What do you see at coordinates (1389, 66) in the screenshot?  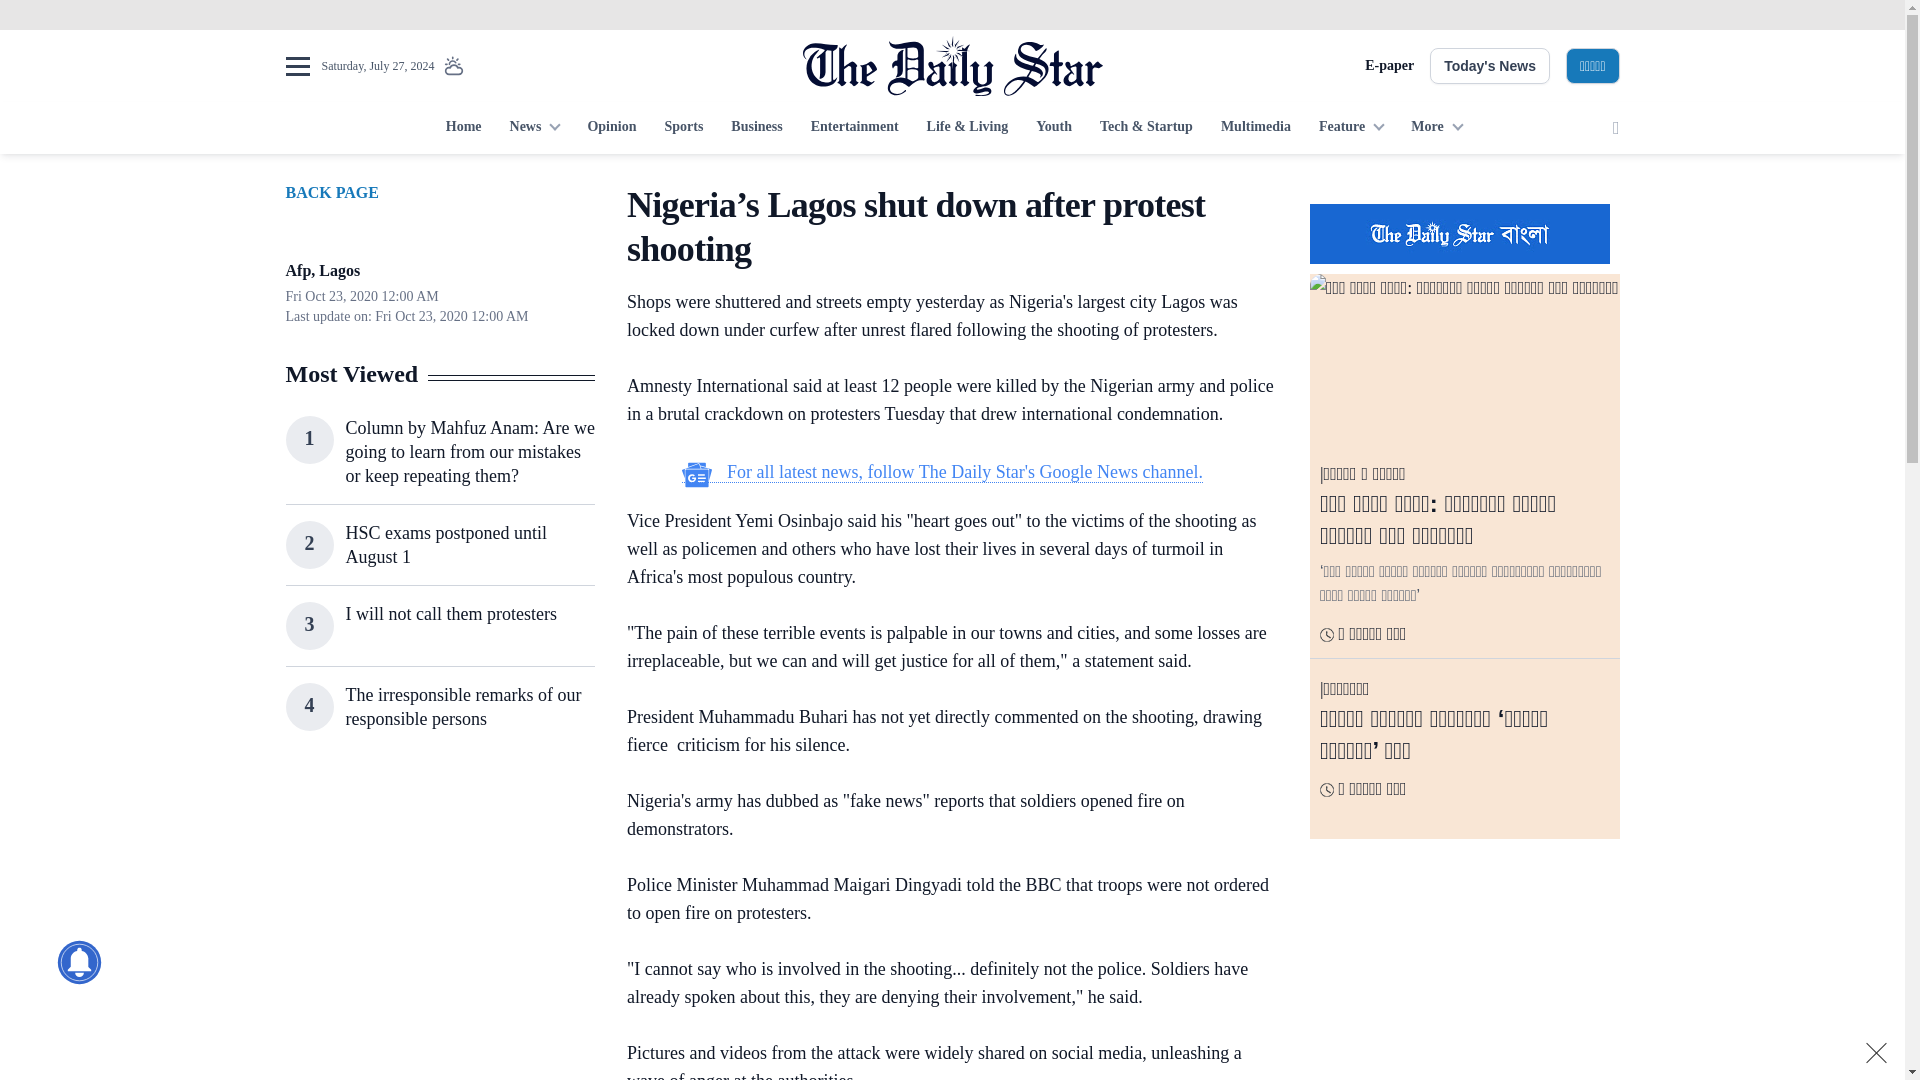 I see `E-paper` at bounding box center [1389, 66].